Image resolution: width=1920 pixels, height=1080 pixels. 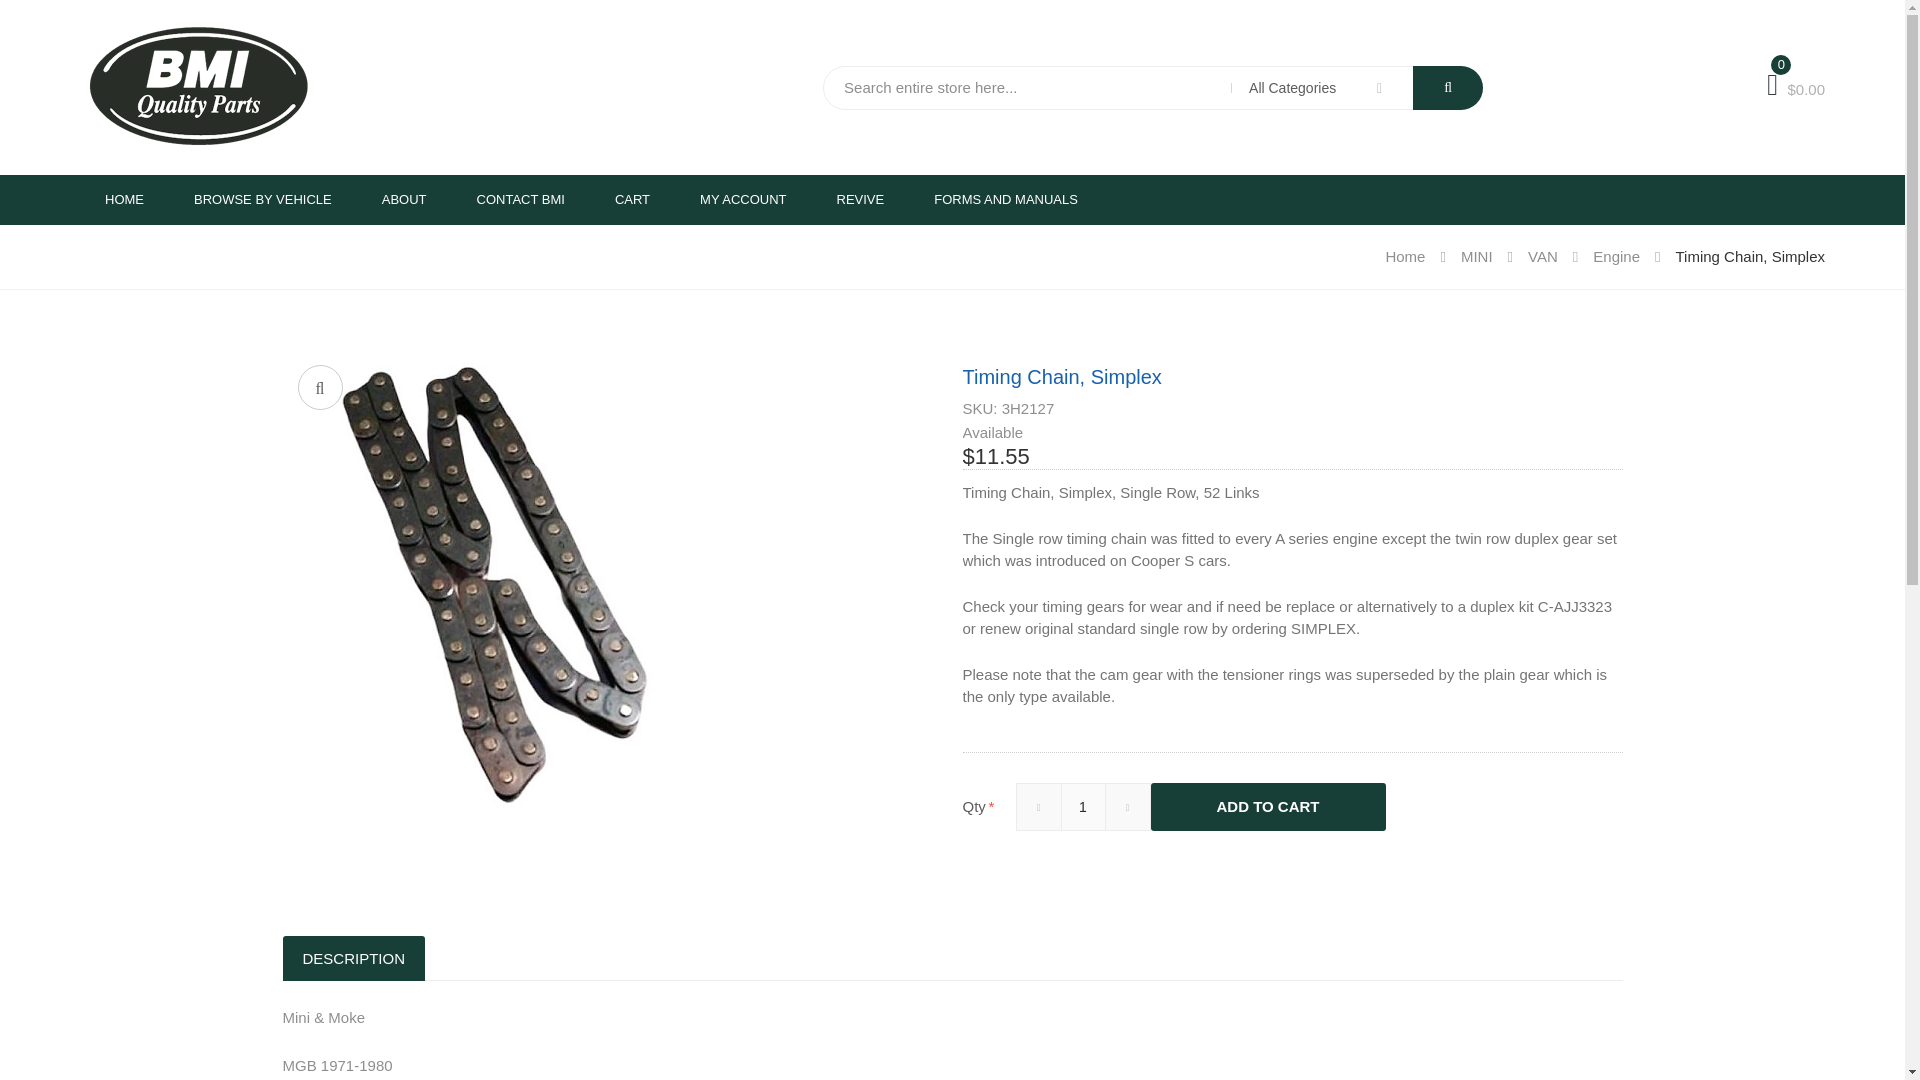 I want to click on MY ACCOUNT, so click(x=742, y=199).